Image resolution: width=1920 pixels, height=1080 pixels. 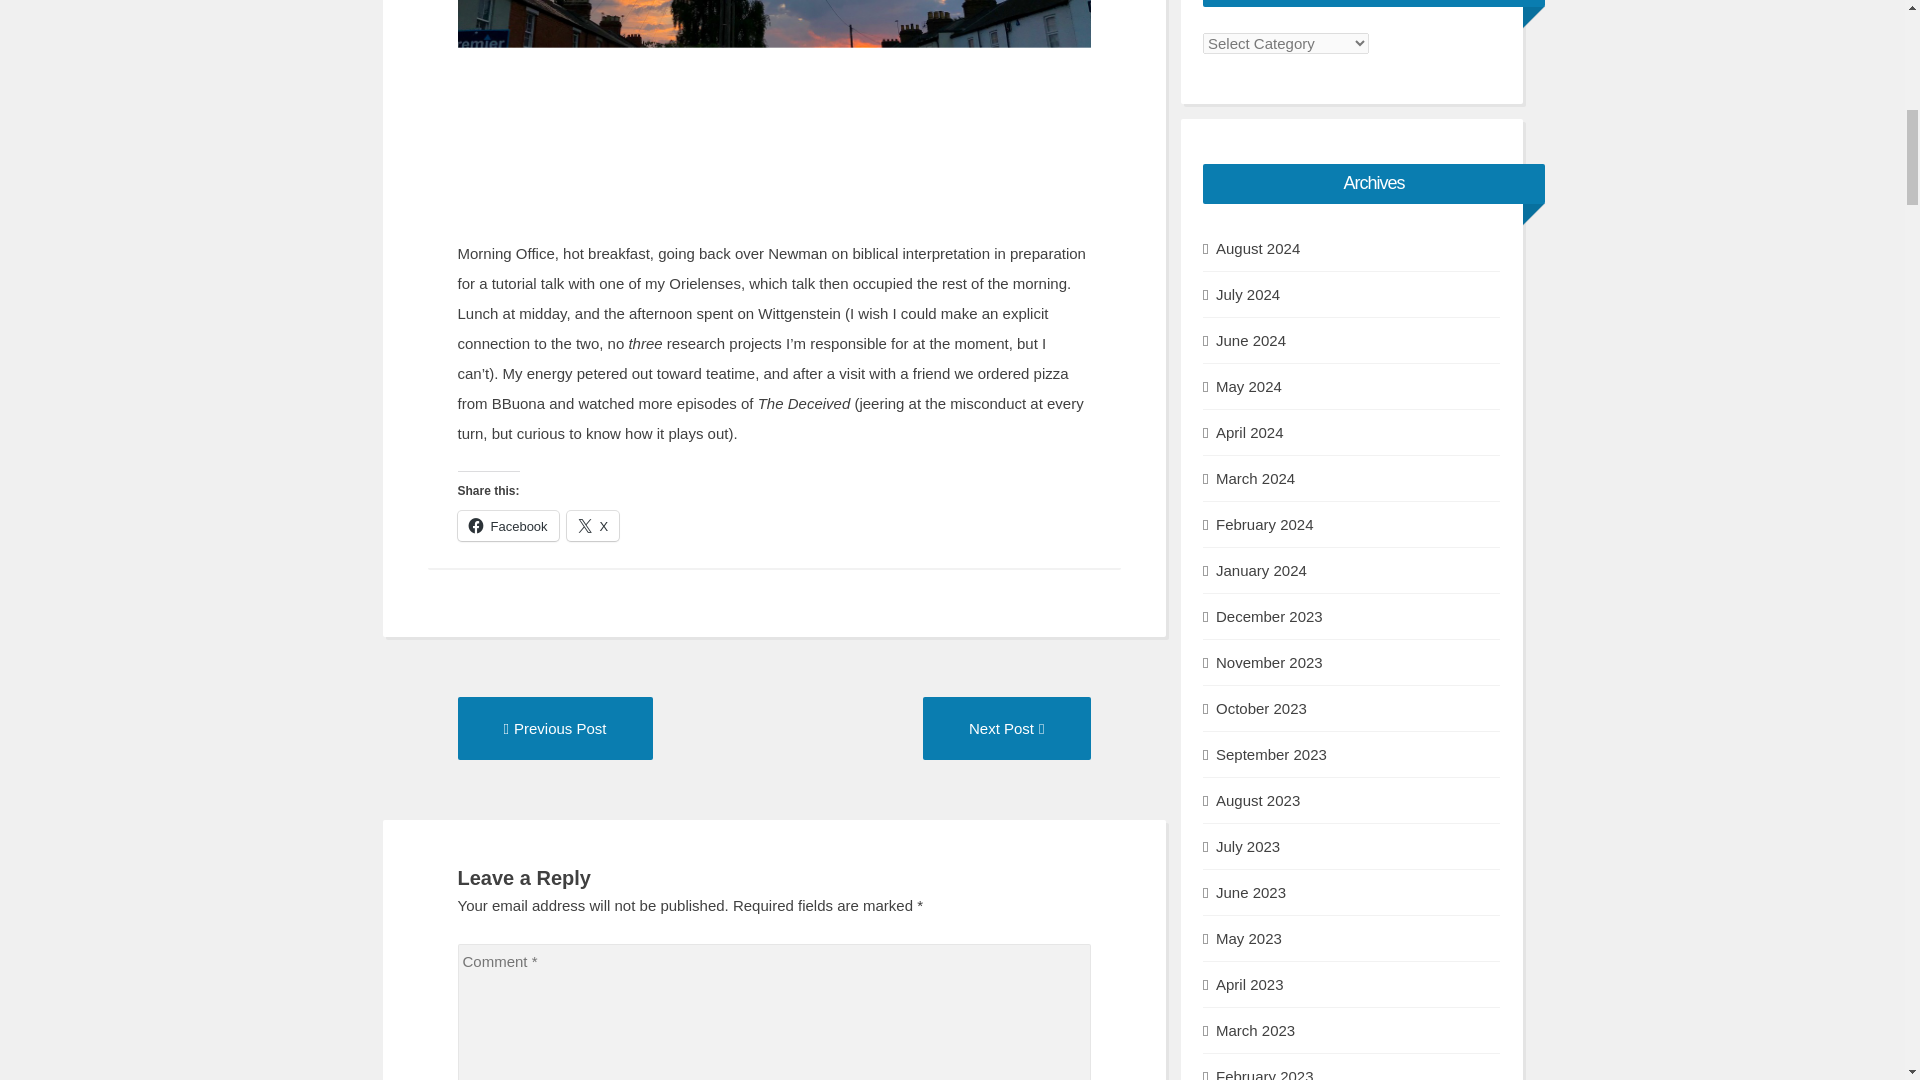 What do you see at coordinates (1006, 728) in the screenshot?
I see `Coronormal, Day 148` at bounding box center [1006, 728].